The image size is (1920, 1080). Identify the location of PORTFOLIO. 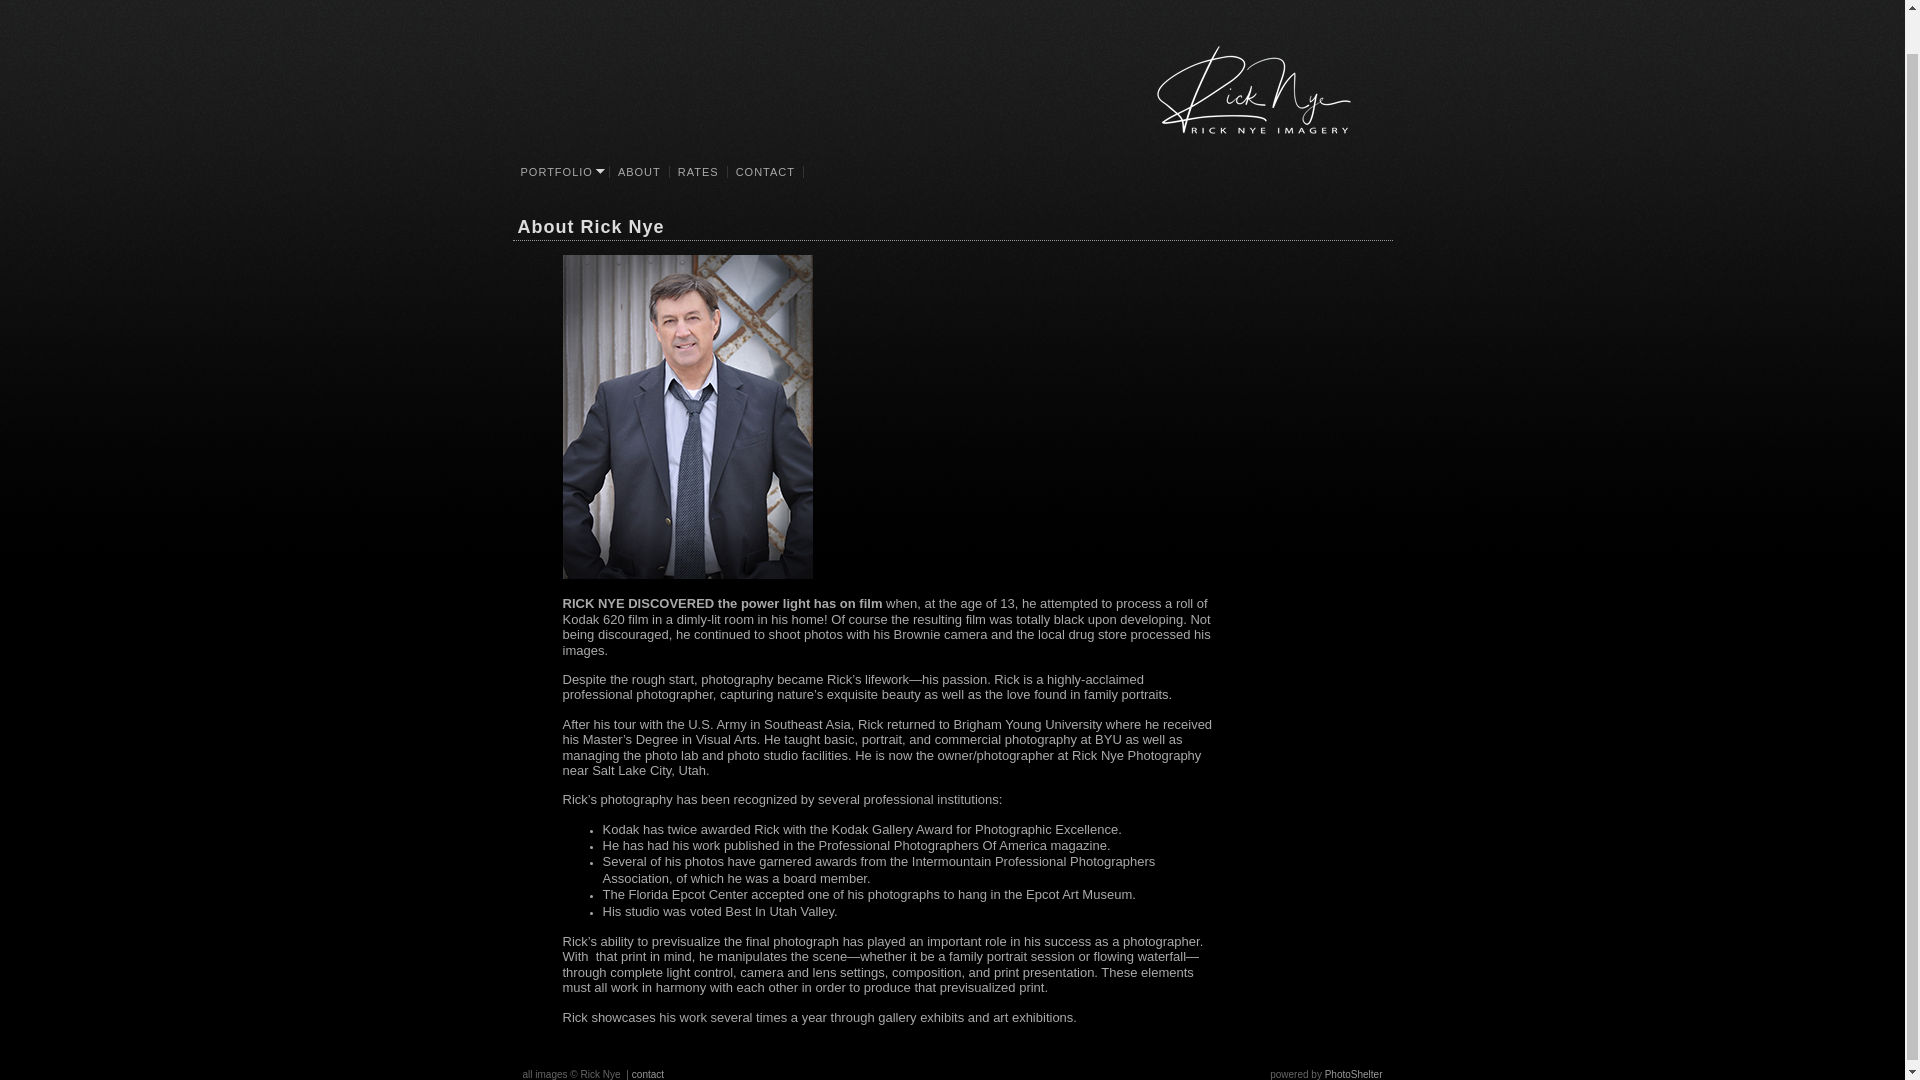
(561, 172).